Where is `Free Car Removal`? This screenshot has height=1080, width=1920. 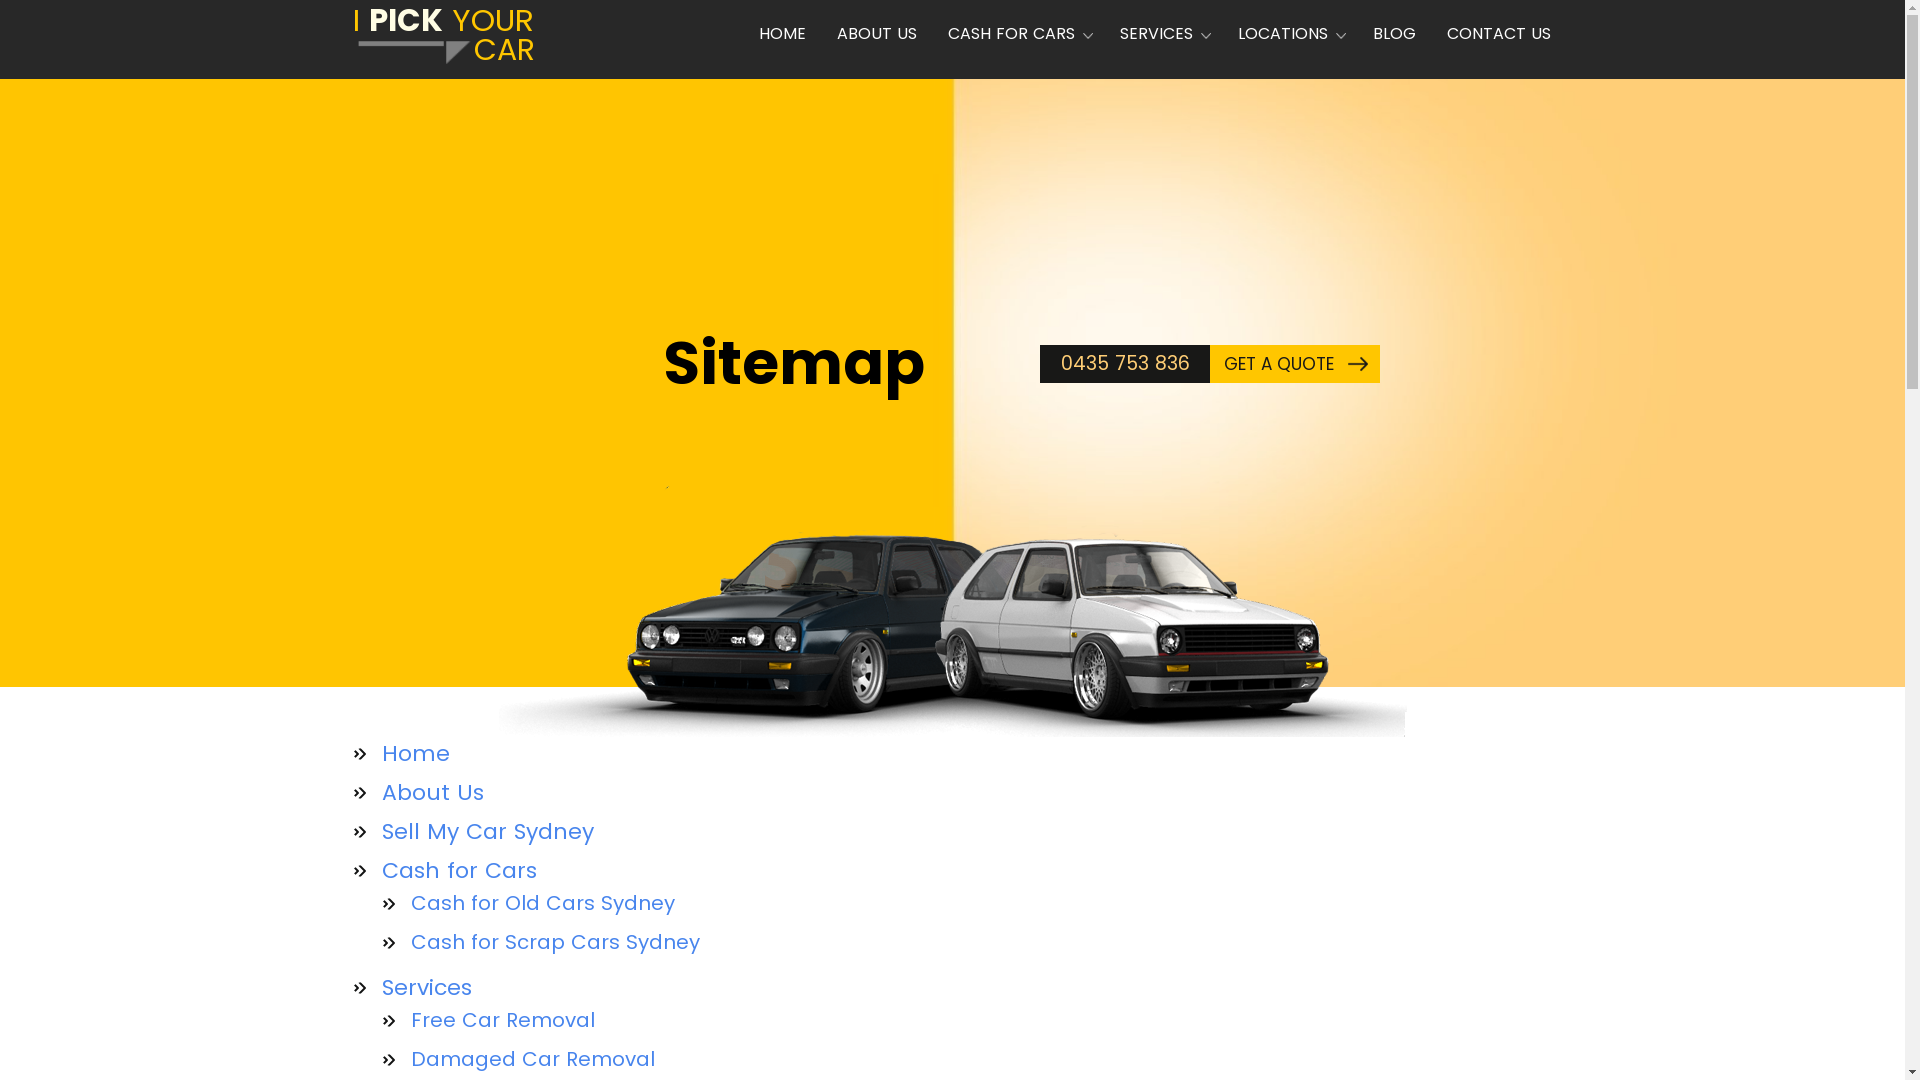
Free Car Removal is located at coordinates (514, 1020).